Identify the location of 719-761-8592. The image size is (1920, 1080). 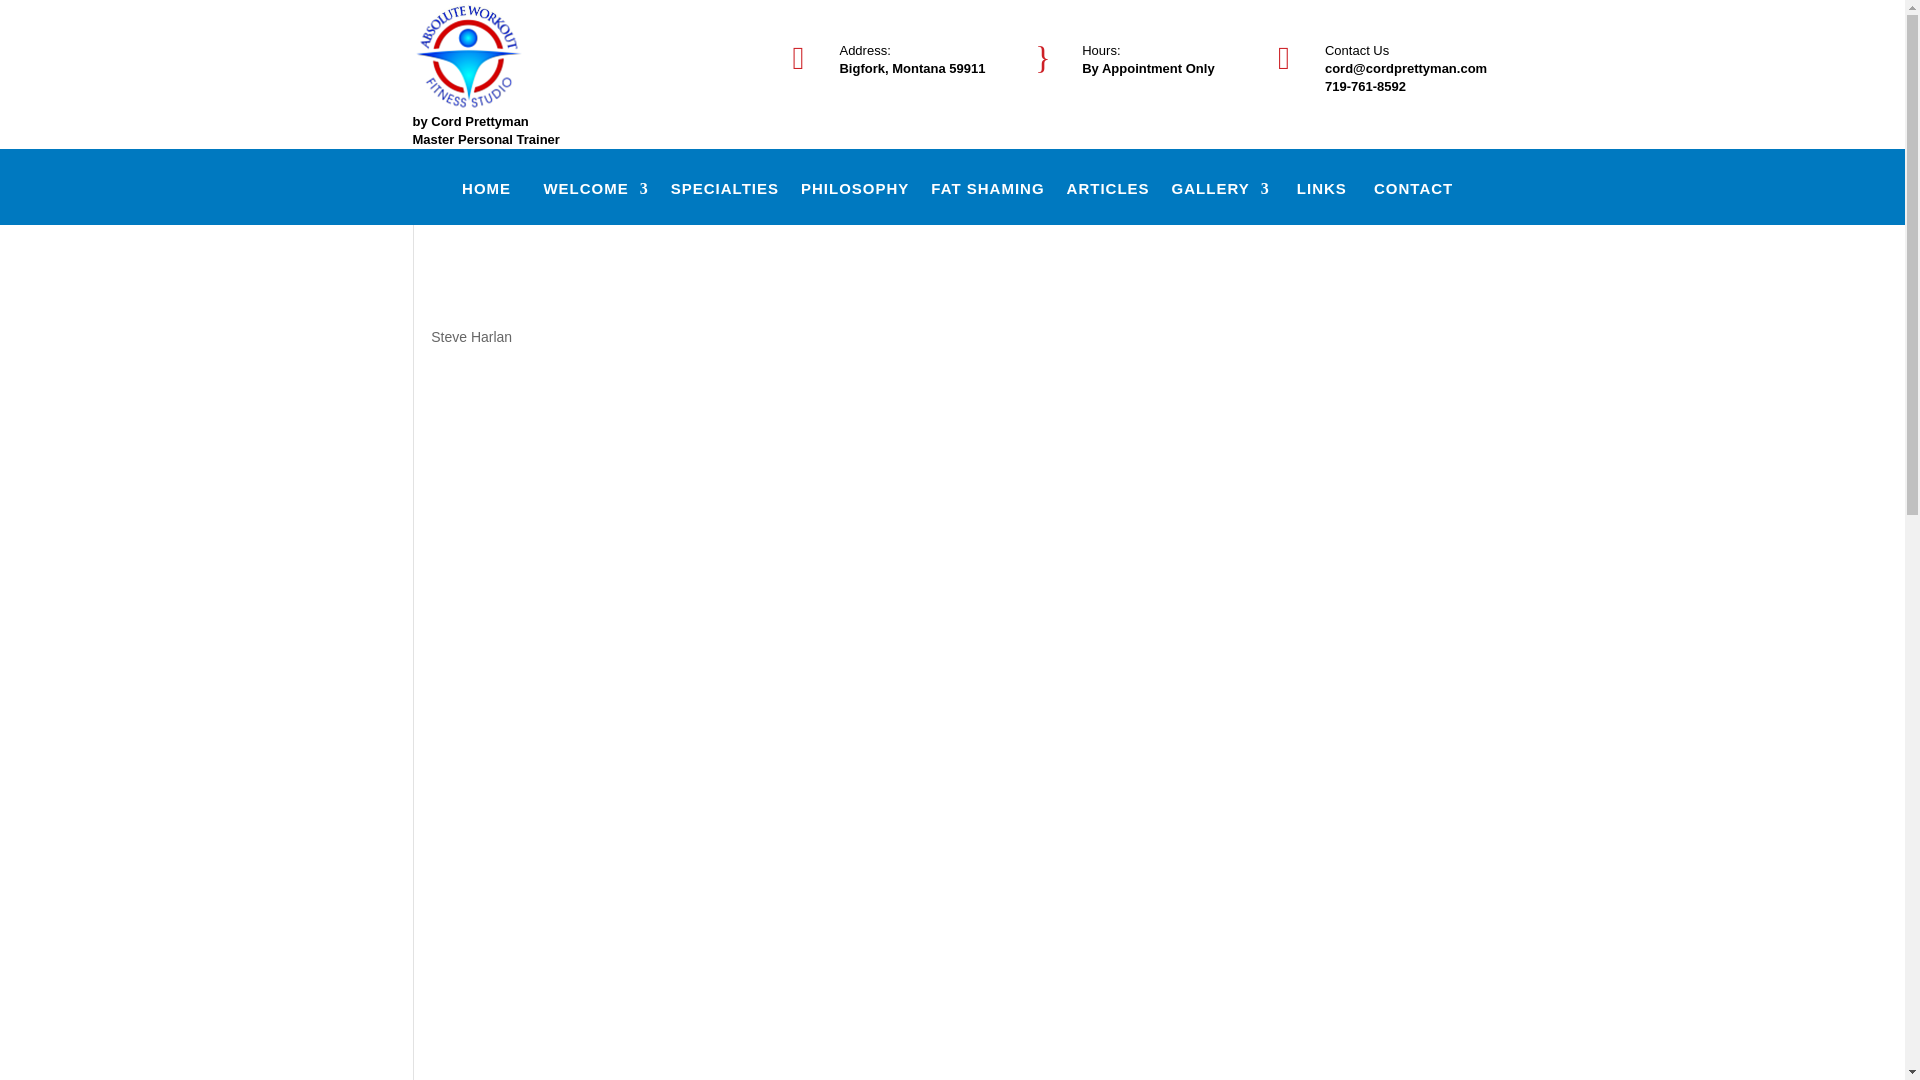
(1364, 86).